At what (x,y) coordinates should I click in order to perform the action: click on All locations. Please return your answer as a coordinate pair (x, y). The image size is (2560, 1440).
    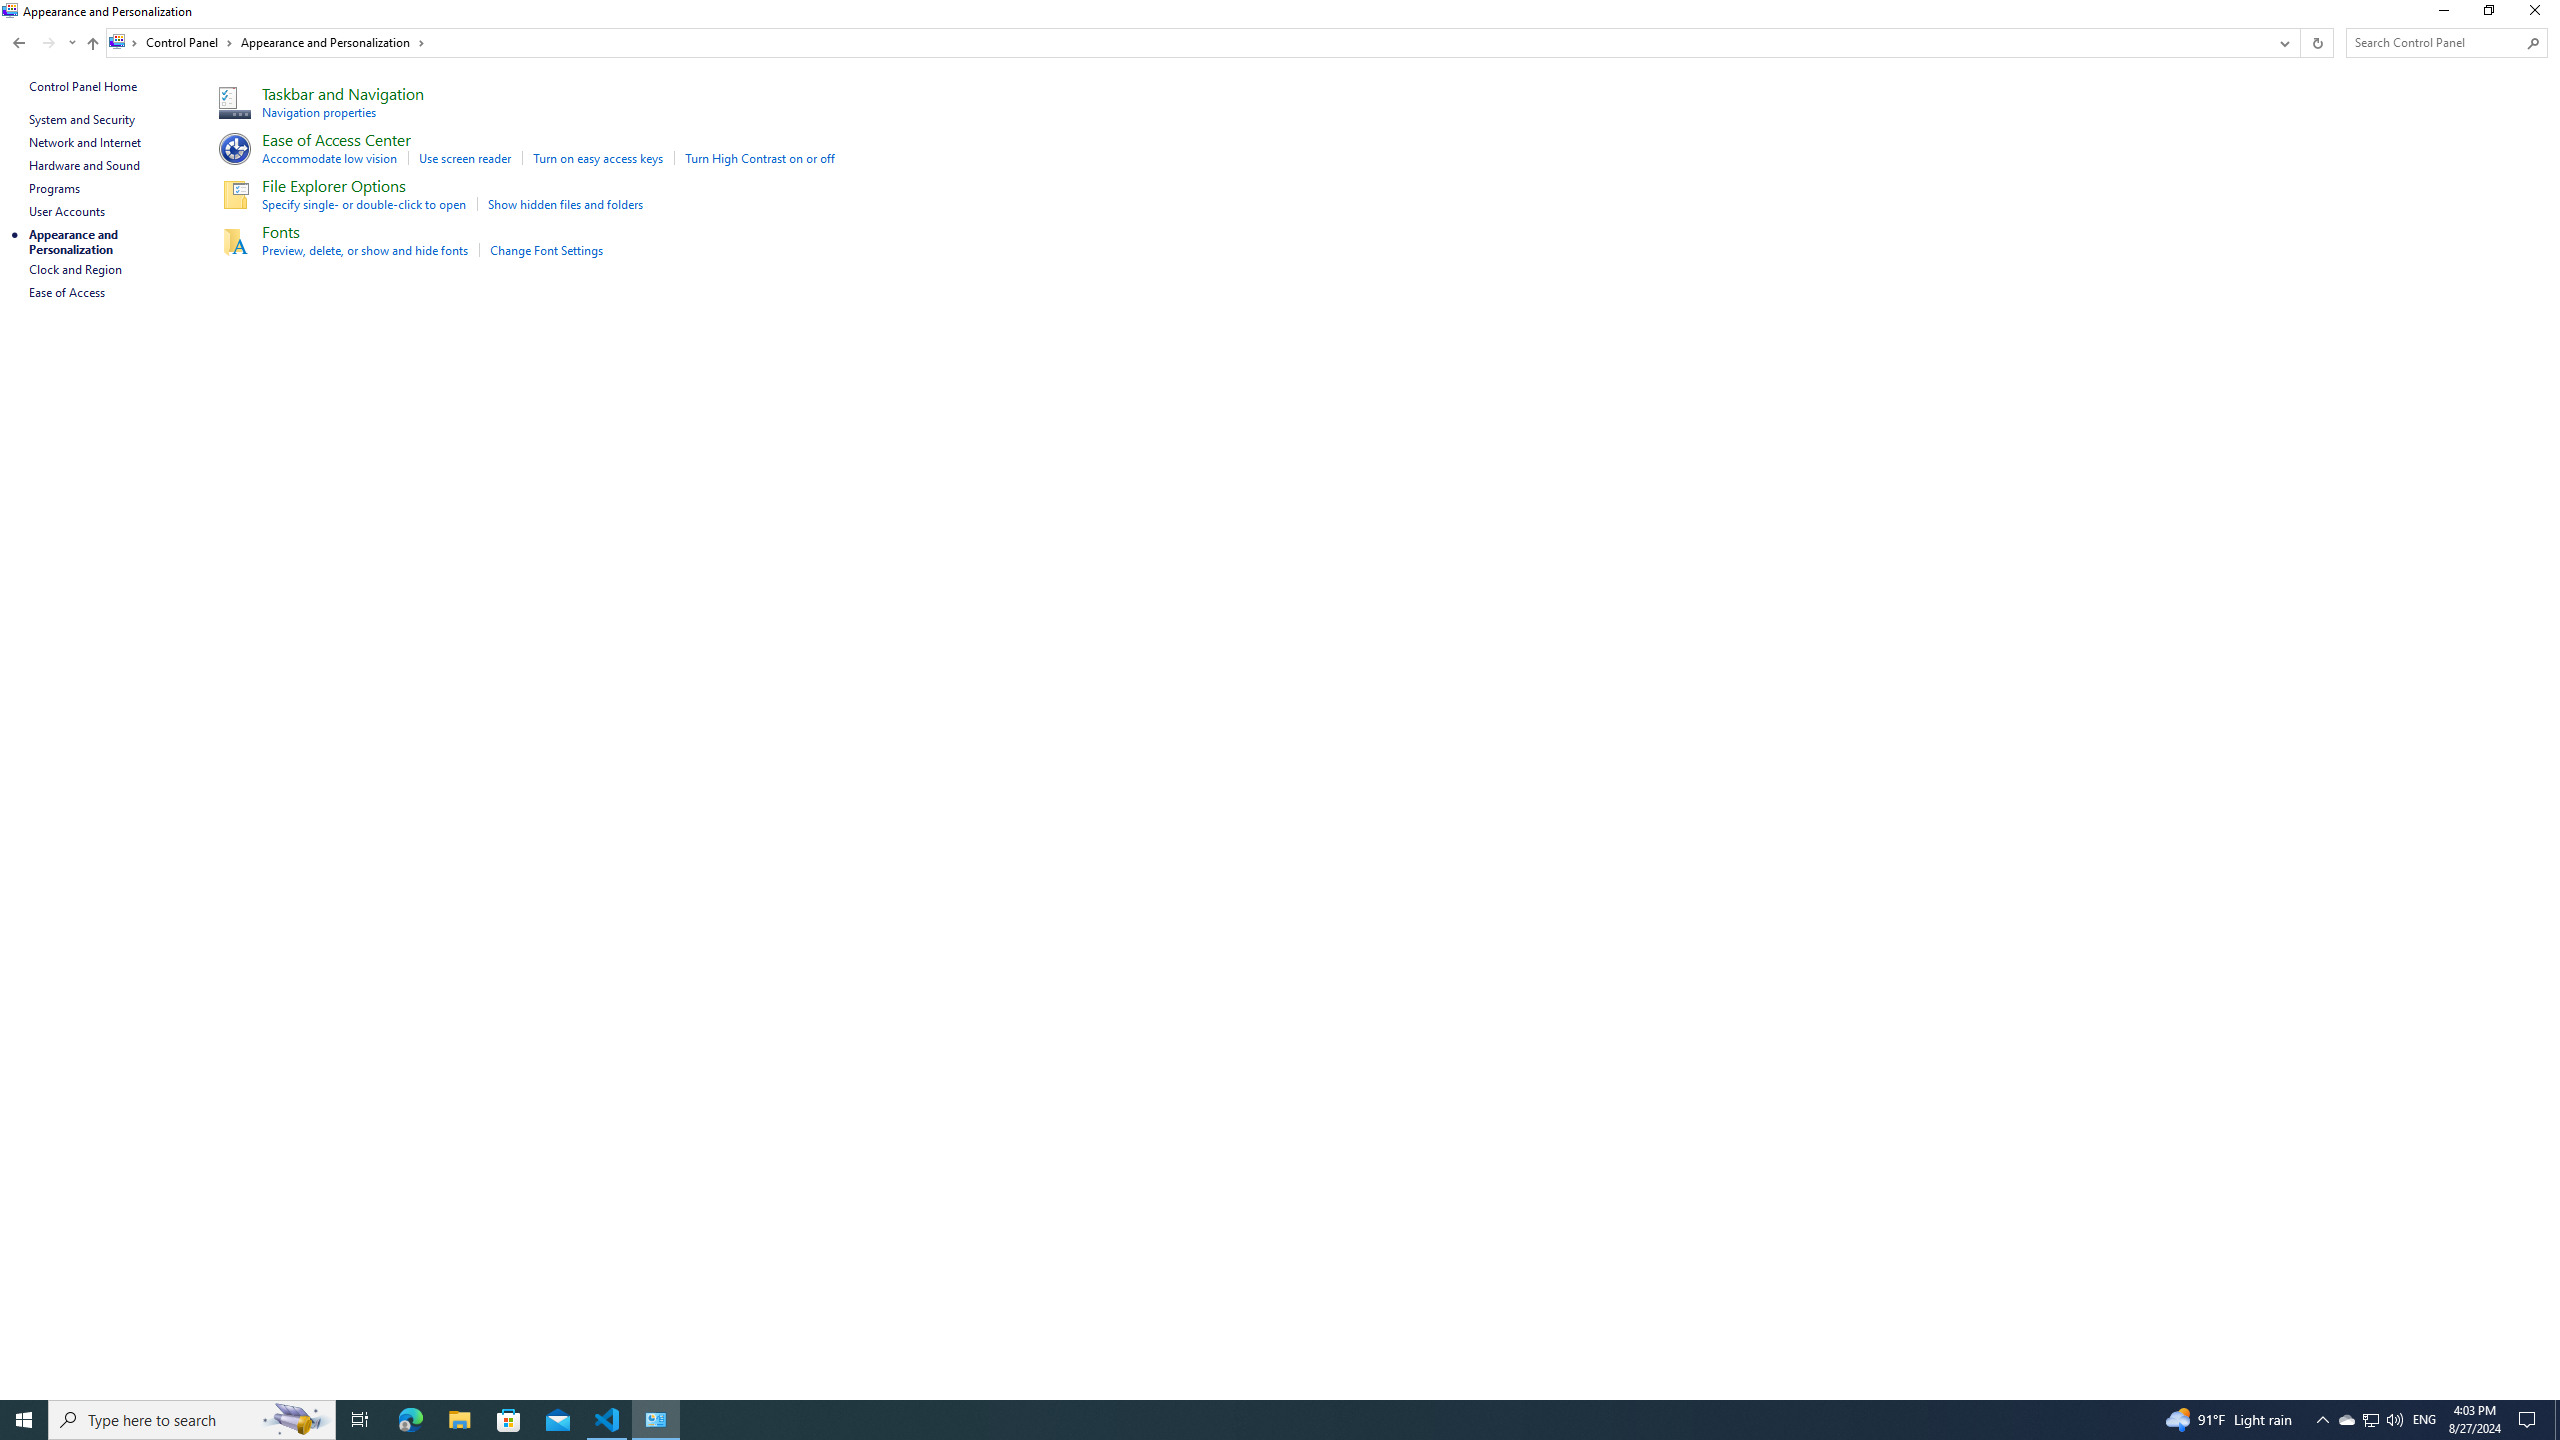
    Looking at the image, I should click on (124, 42).